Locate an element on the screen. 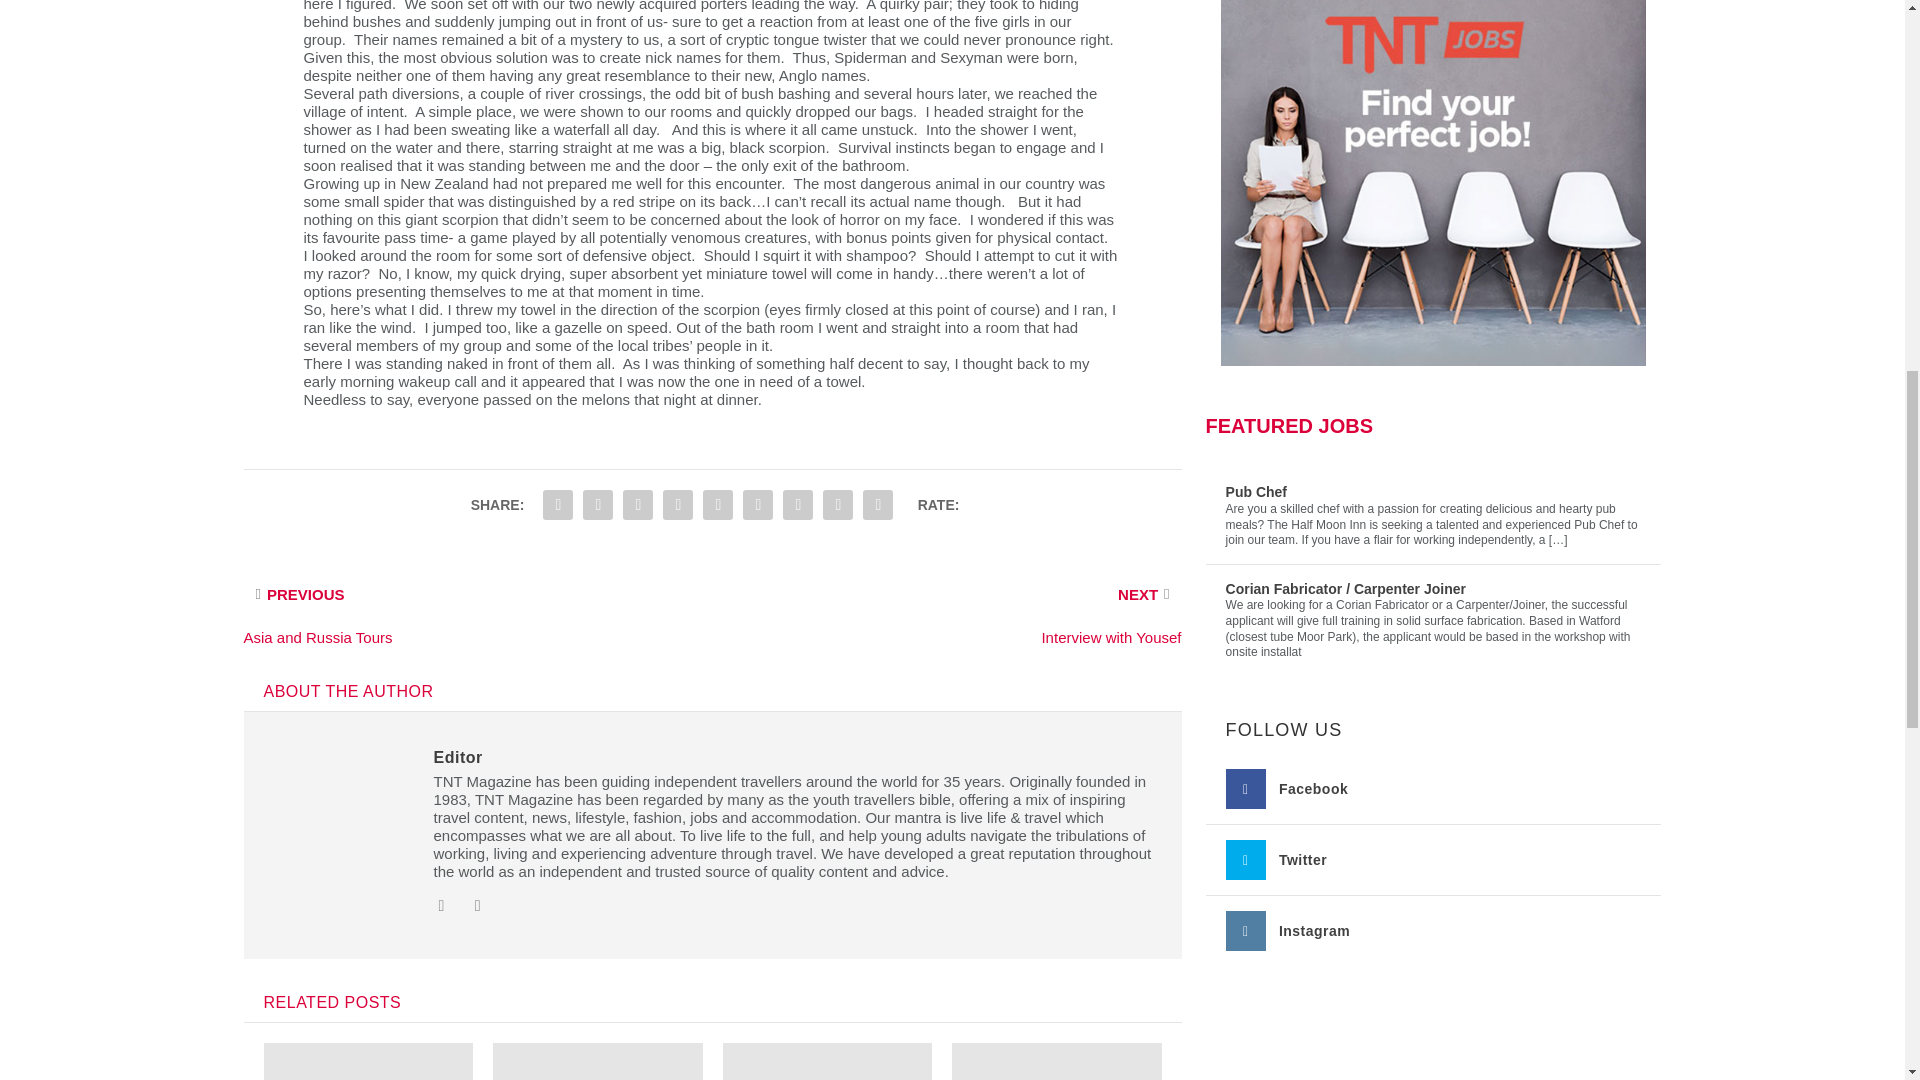 This screenshot has height=1080, width=1920. Share "Towel Time in Thailand" via Pinterest is located at coordinates (678, 504).